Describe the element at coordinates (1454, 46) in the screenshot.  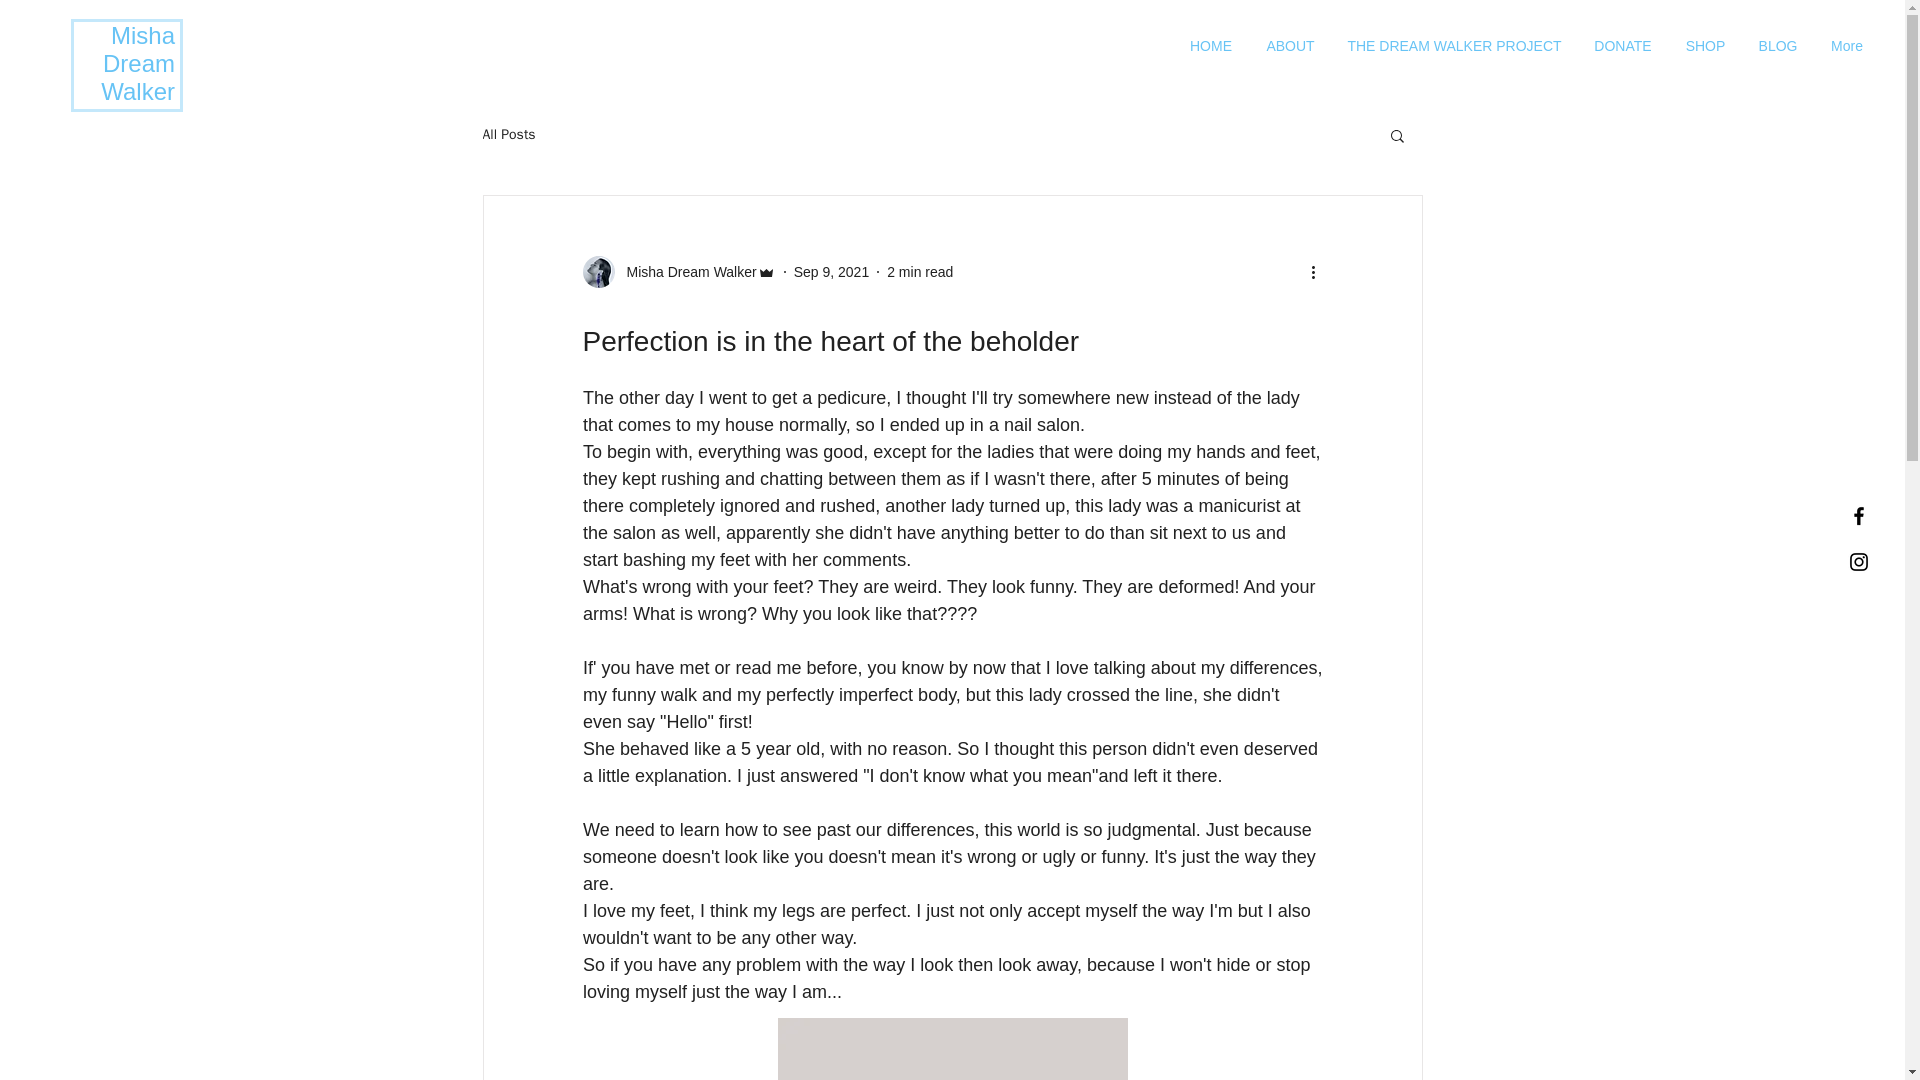
I see `THE DREAM WALKER PROJECT` at that location.